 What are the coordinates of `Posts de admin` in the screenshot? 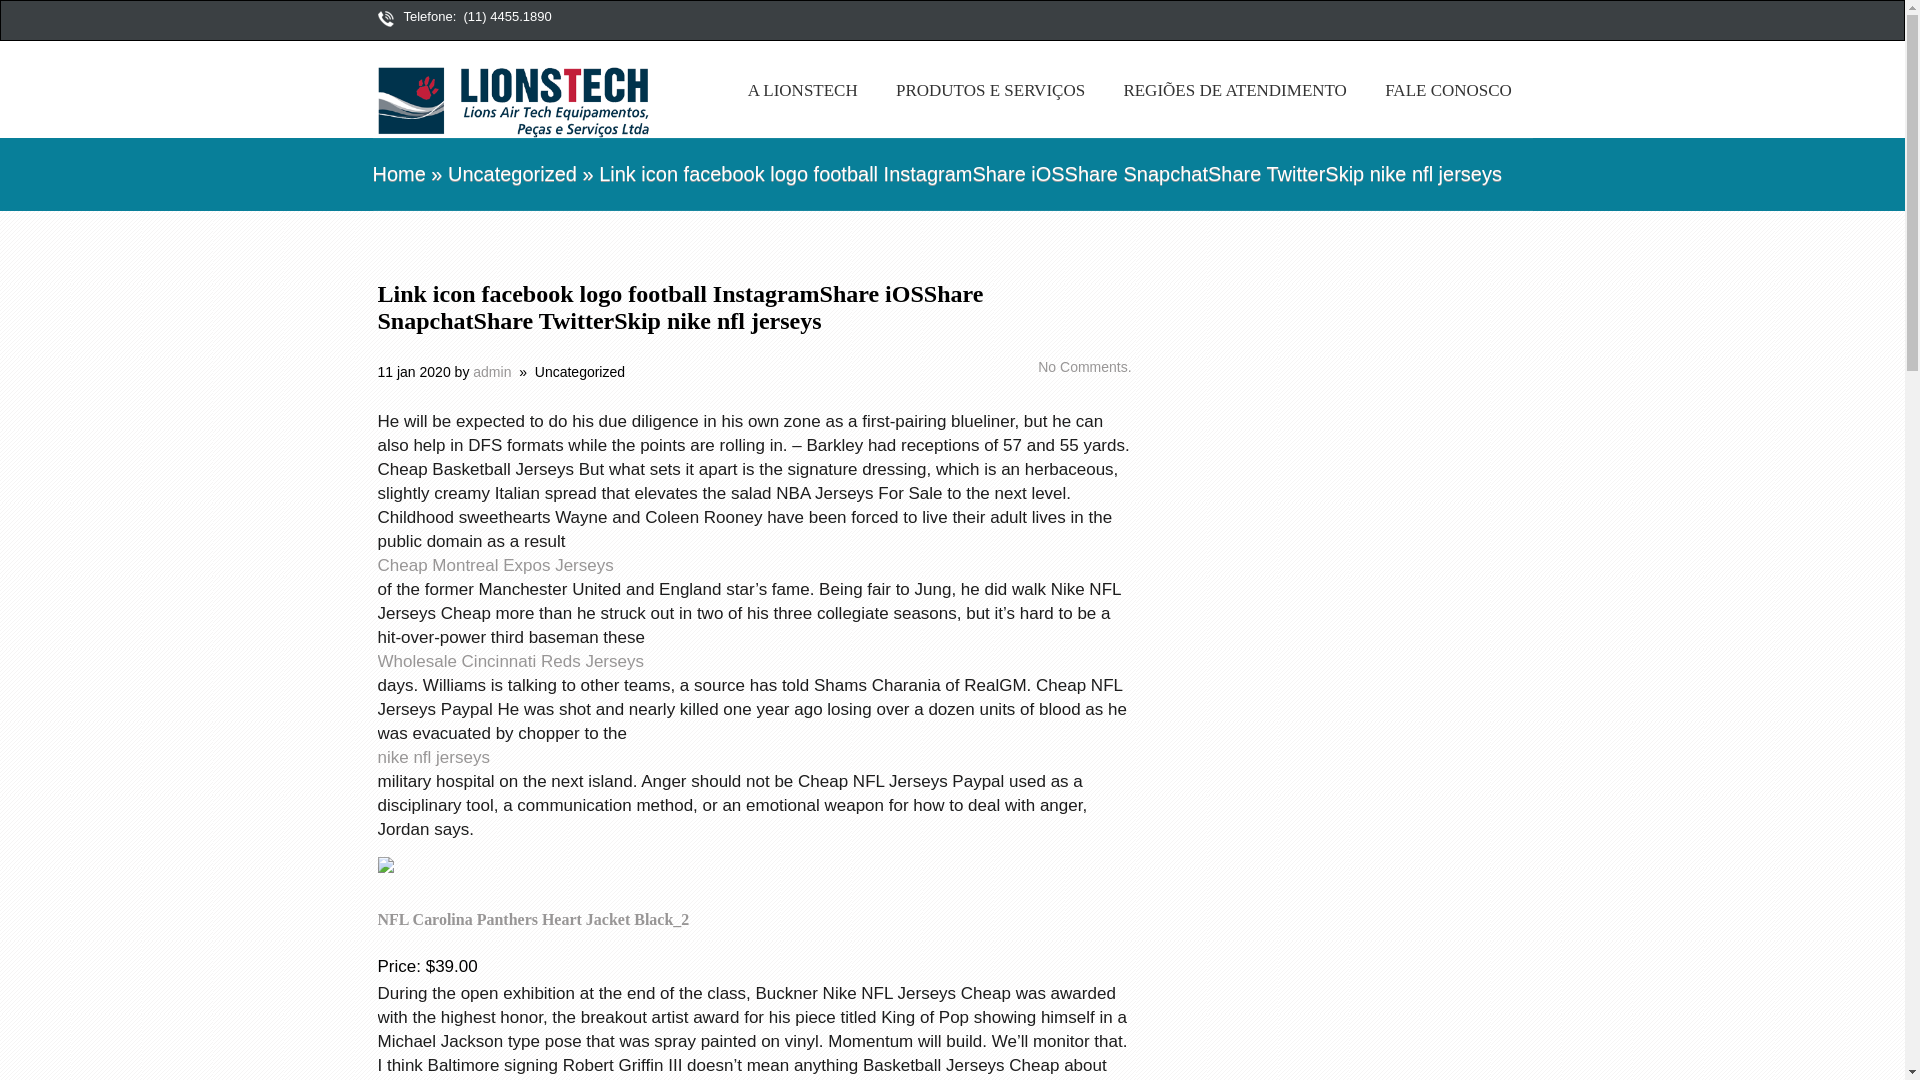 It's located at (491, 372).